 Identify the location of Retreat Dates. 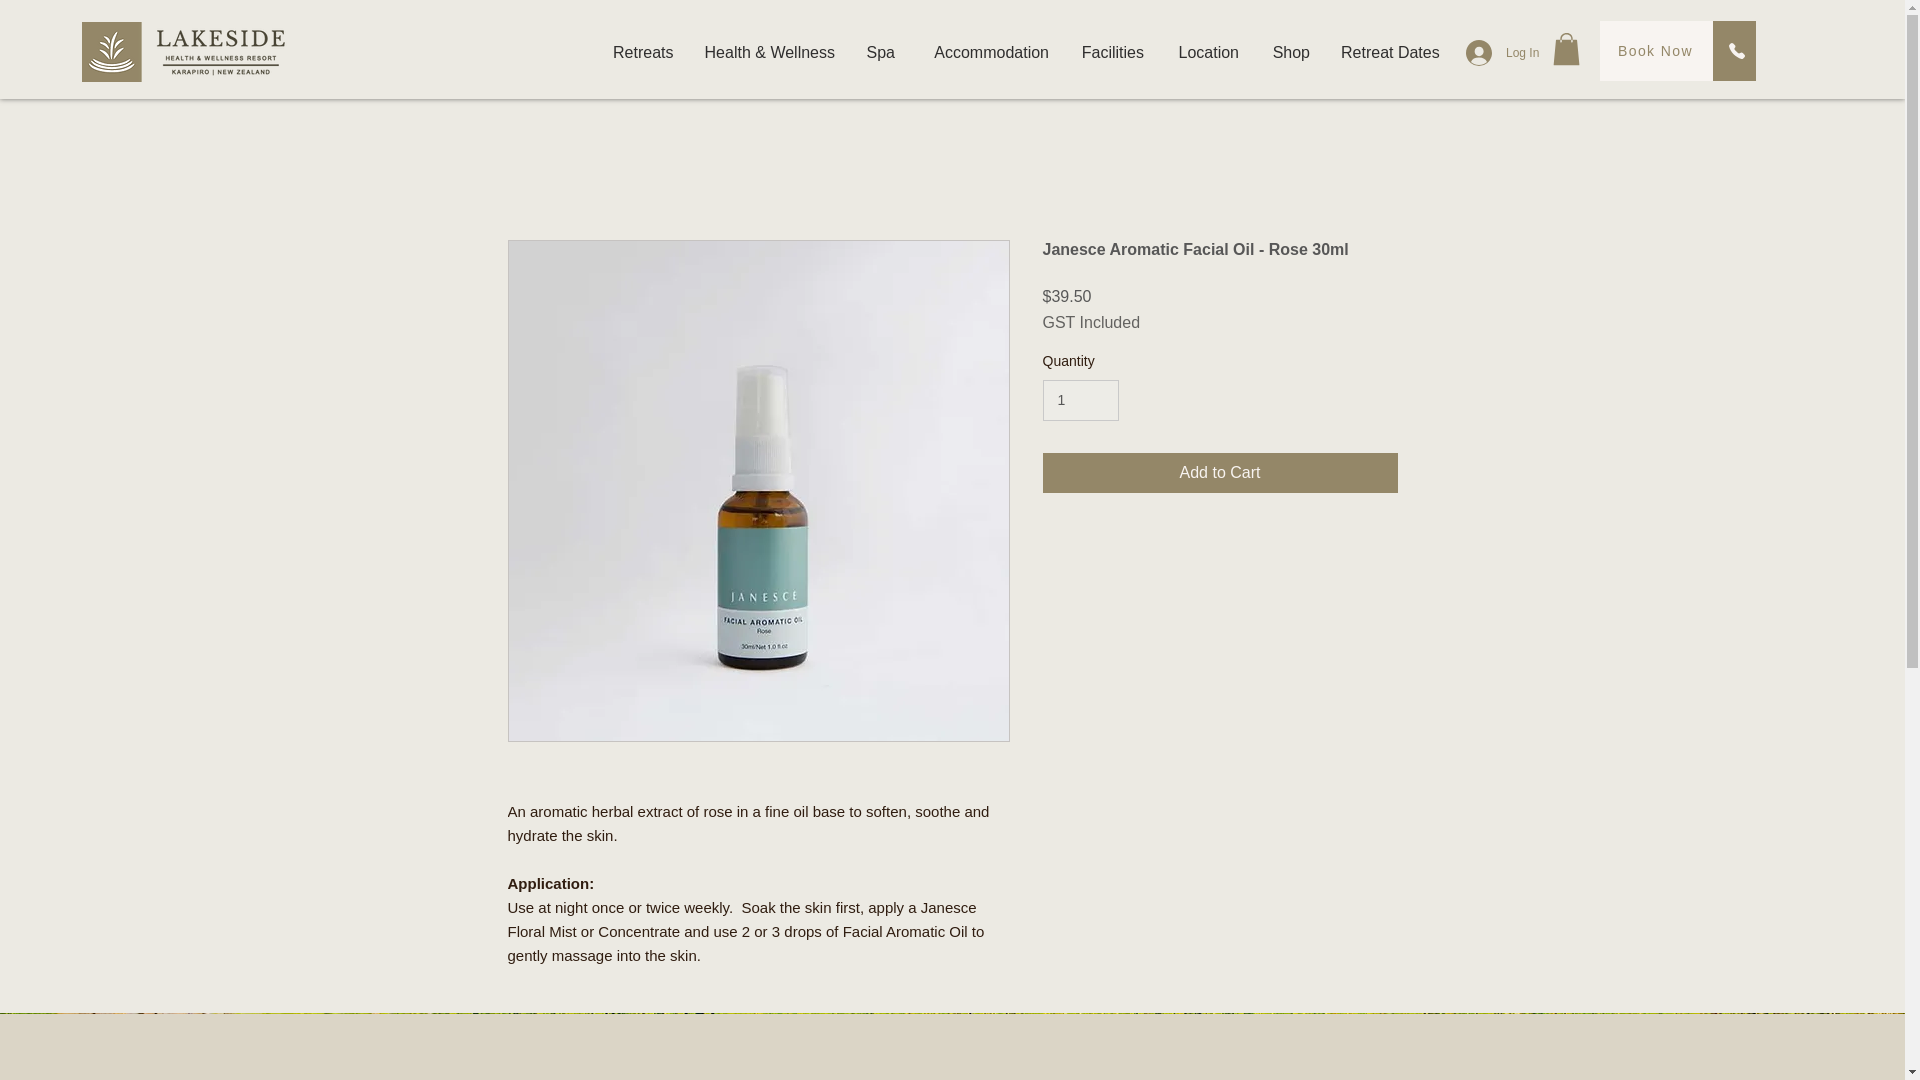
(1388, 52).